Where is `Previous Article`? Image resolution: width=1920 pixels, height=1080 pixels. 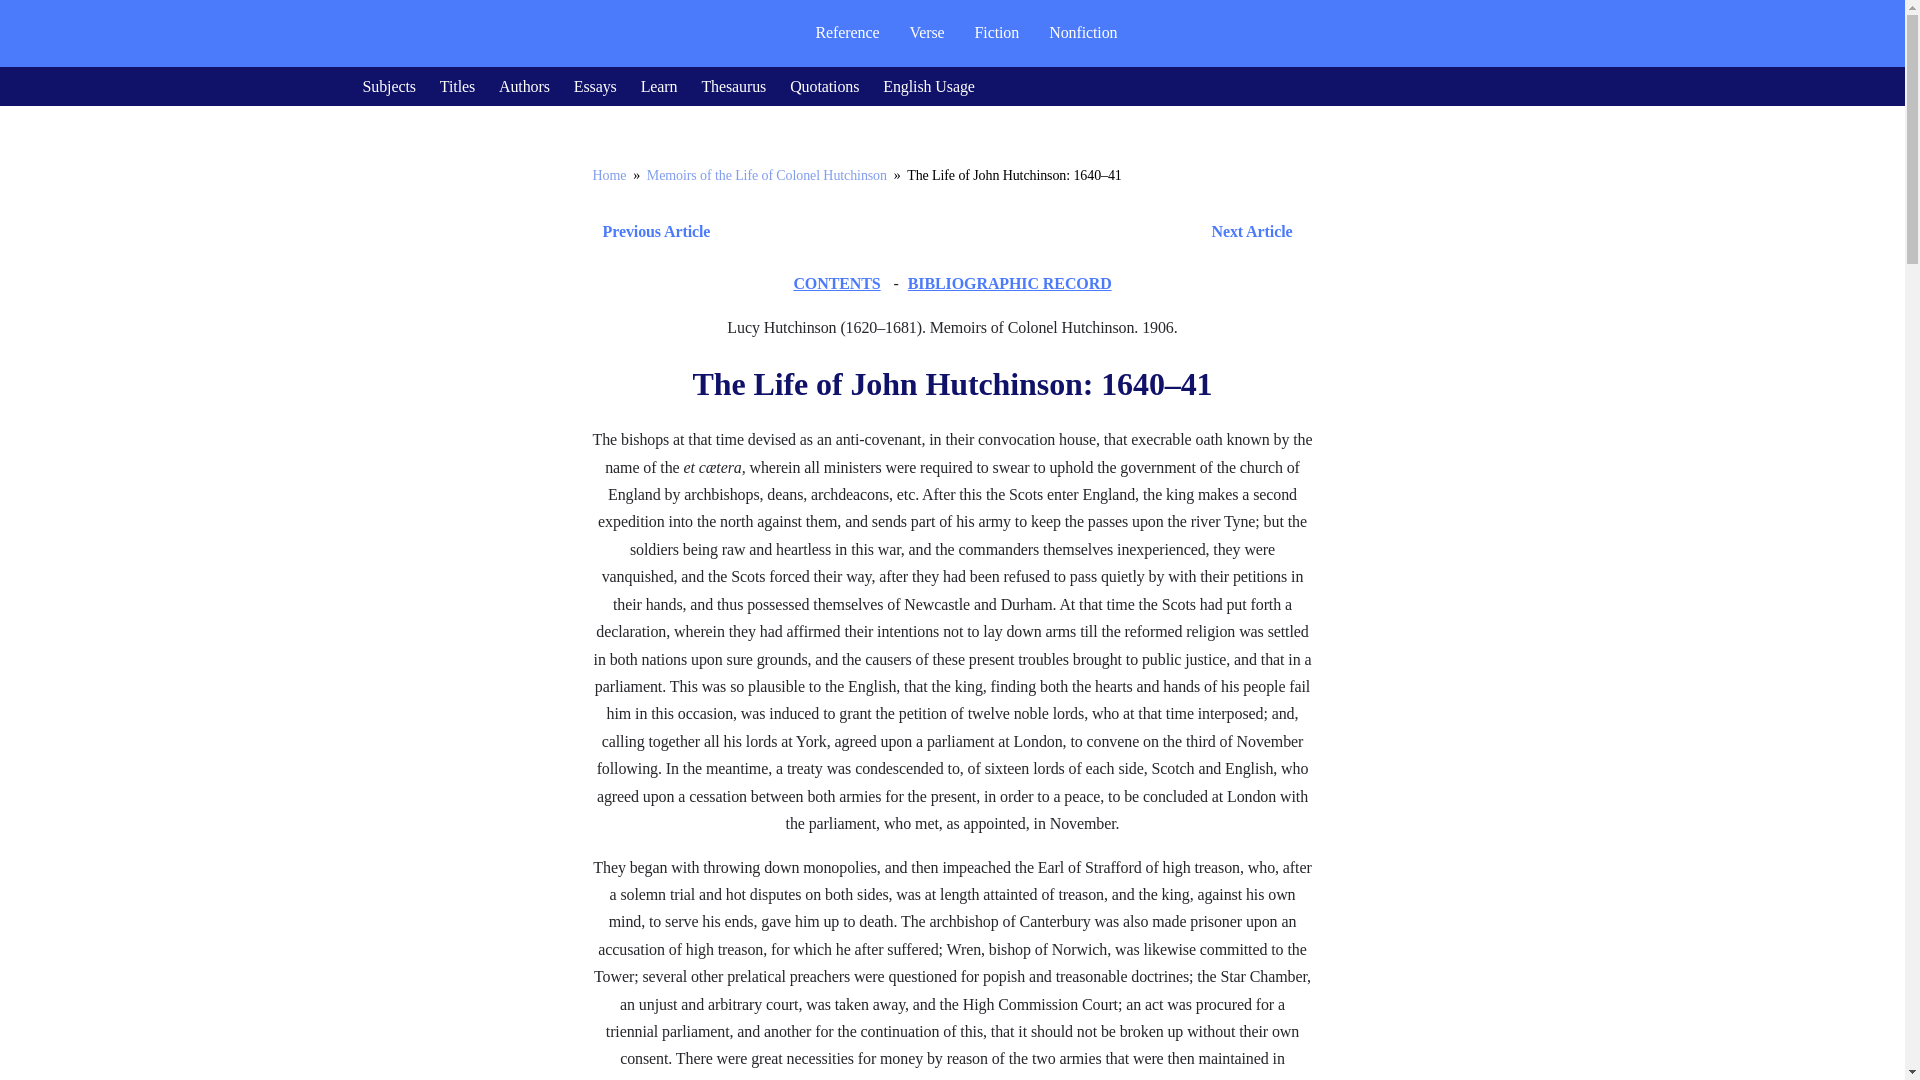 Previous Article is located at coordinates (650, 232).